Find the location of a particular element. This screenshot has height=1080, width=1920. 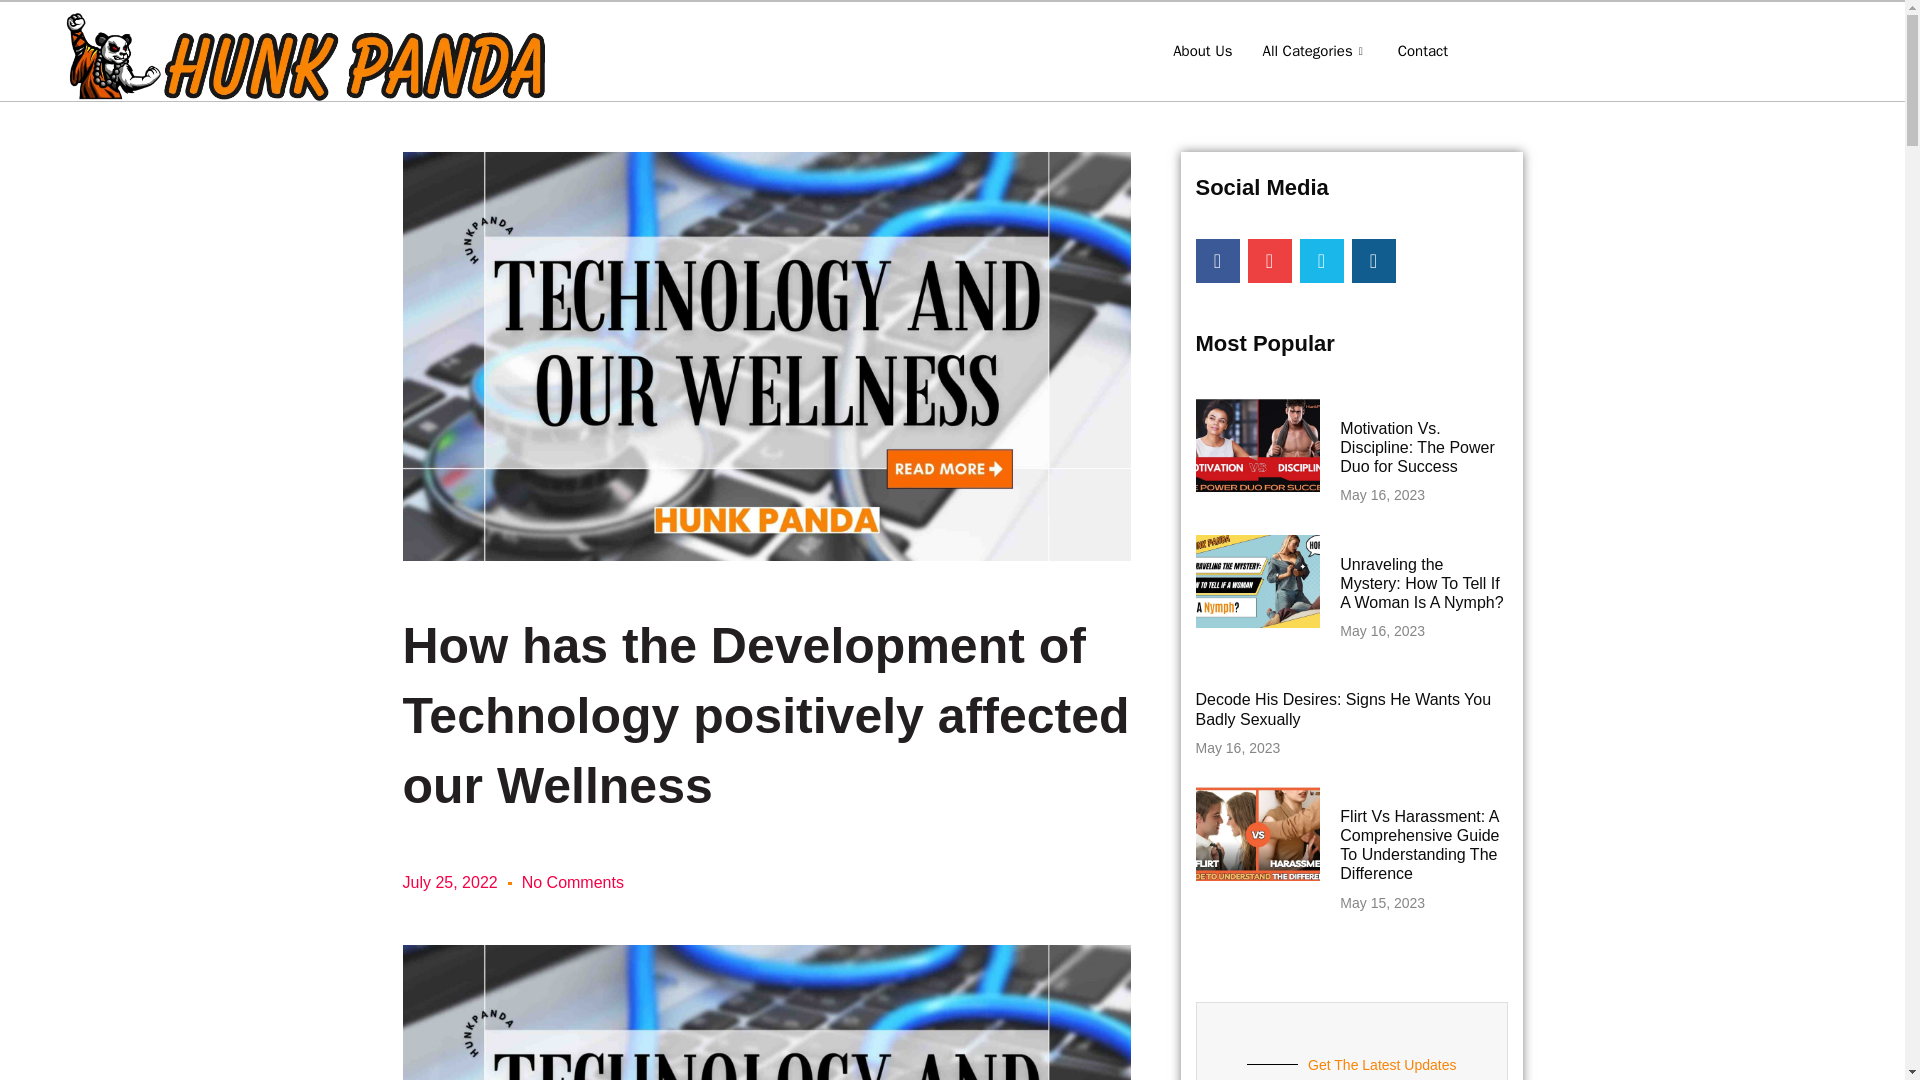

July 25, 2022 is located at coordinates (449, 882).